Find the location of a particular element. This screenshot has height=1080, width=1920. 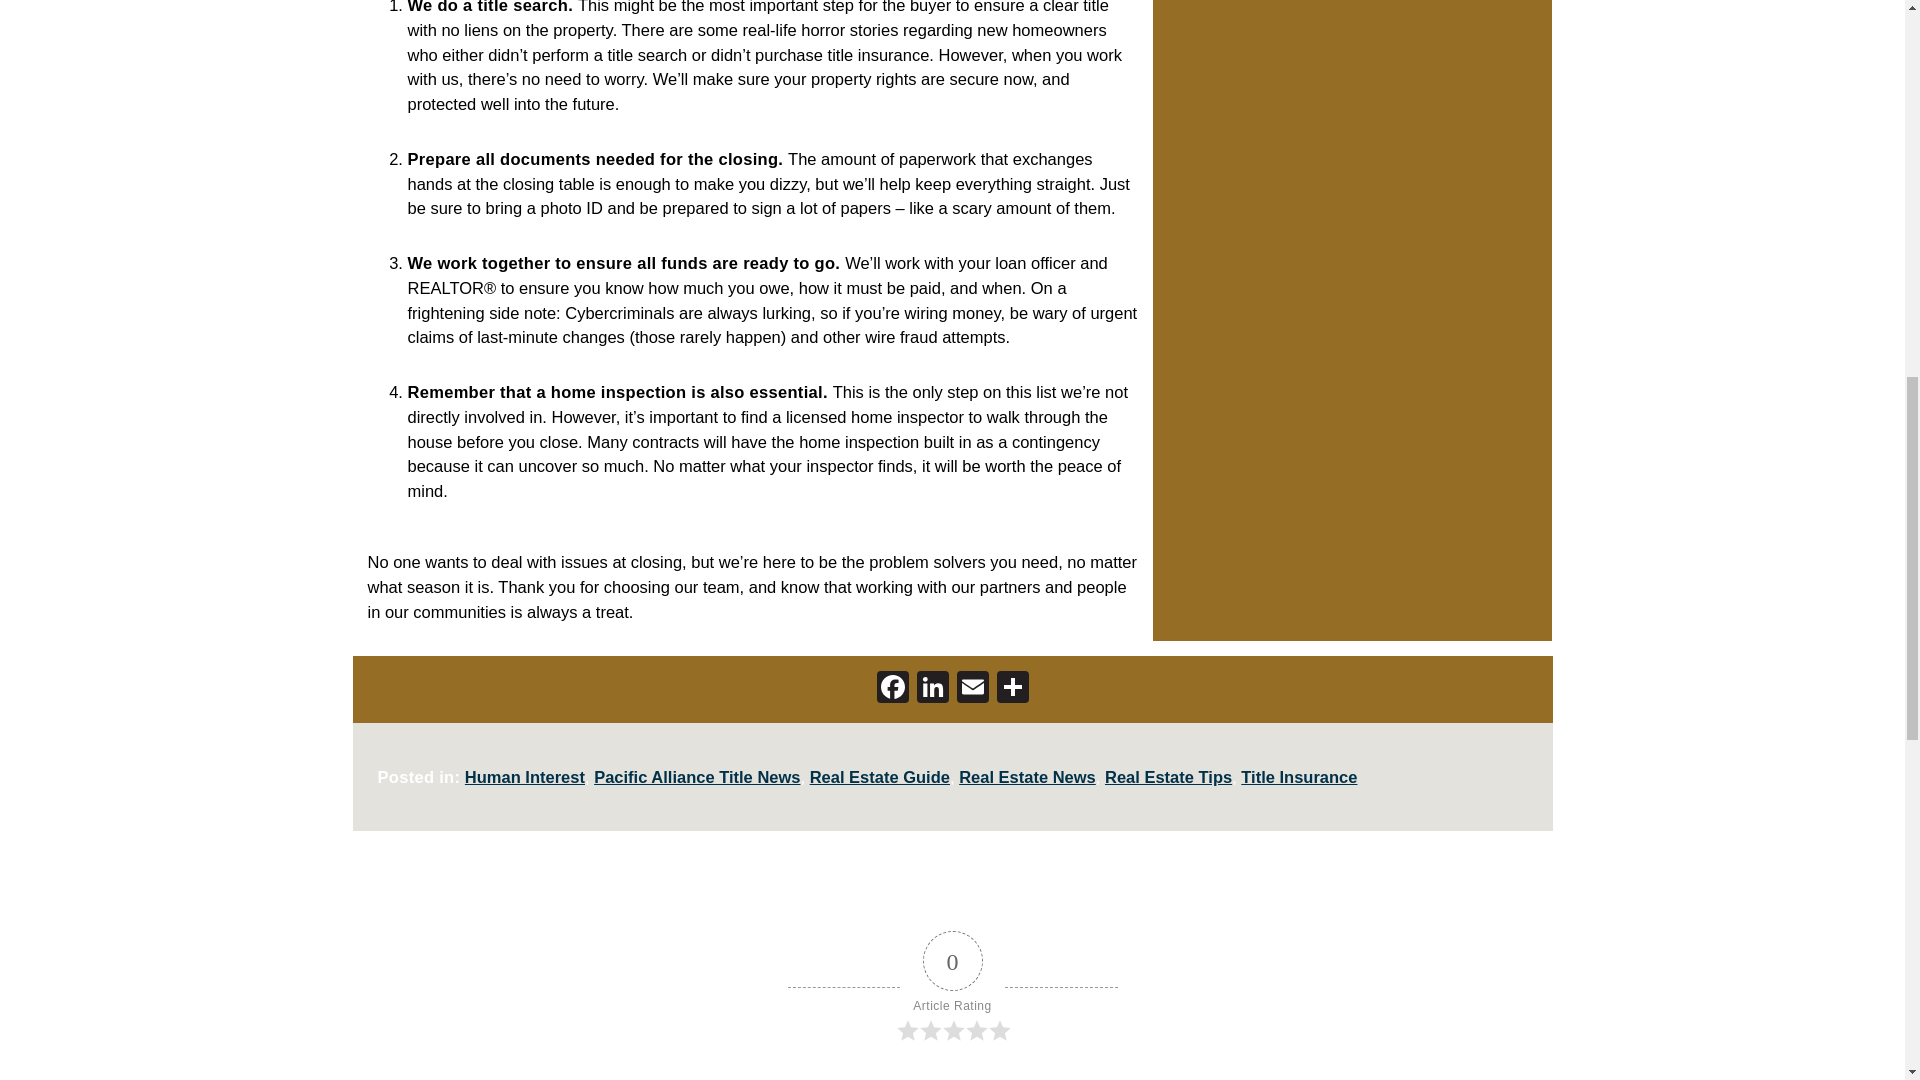

LinkedIn is located at coordinates (932, 689).